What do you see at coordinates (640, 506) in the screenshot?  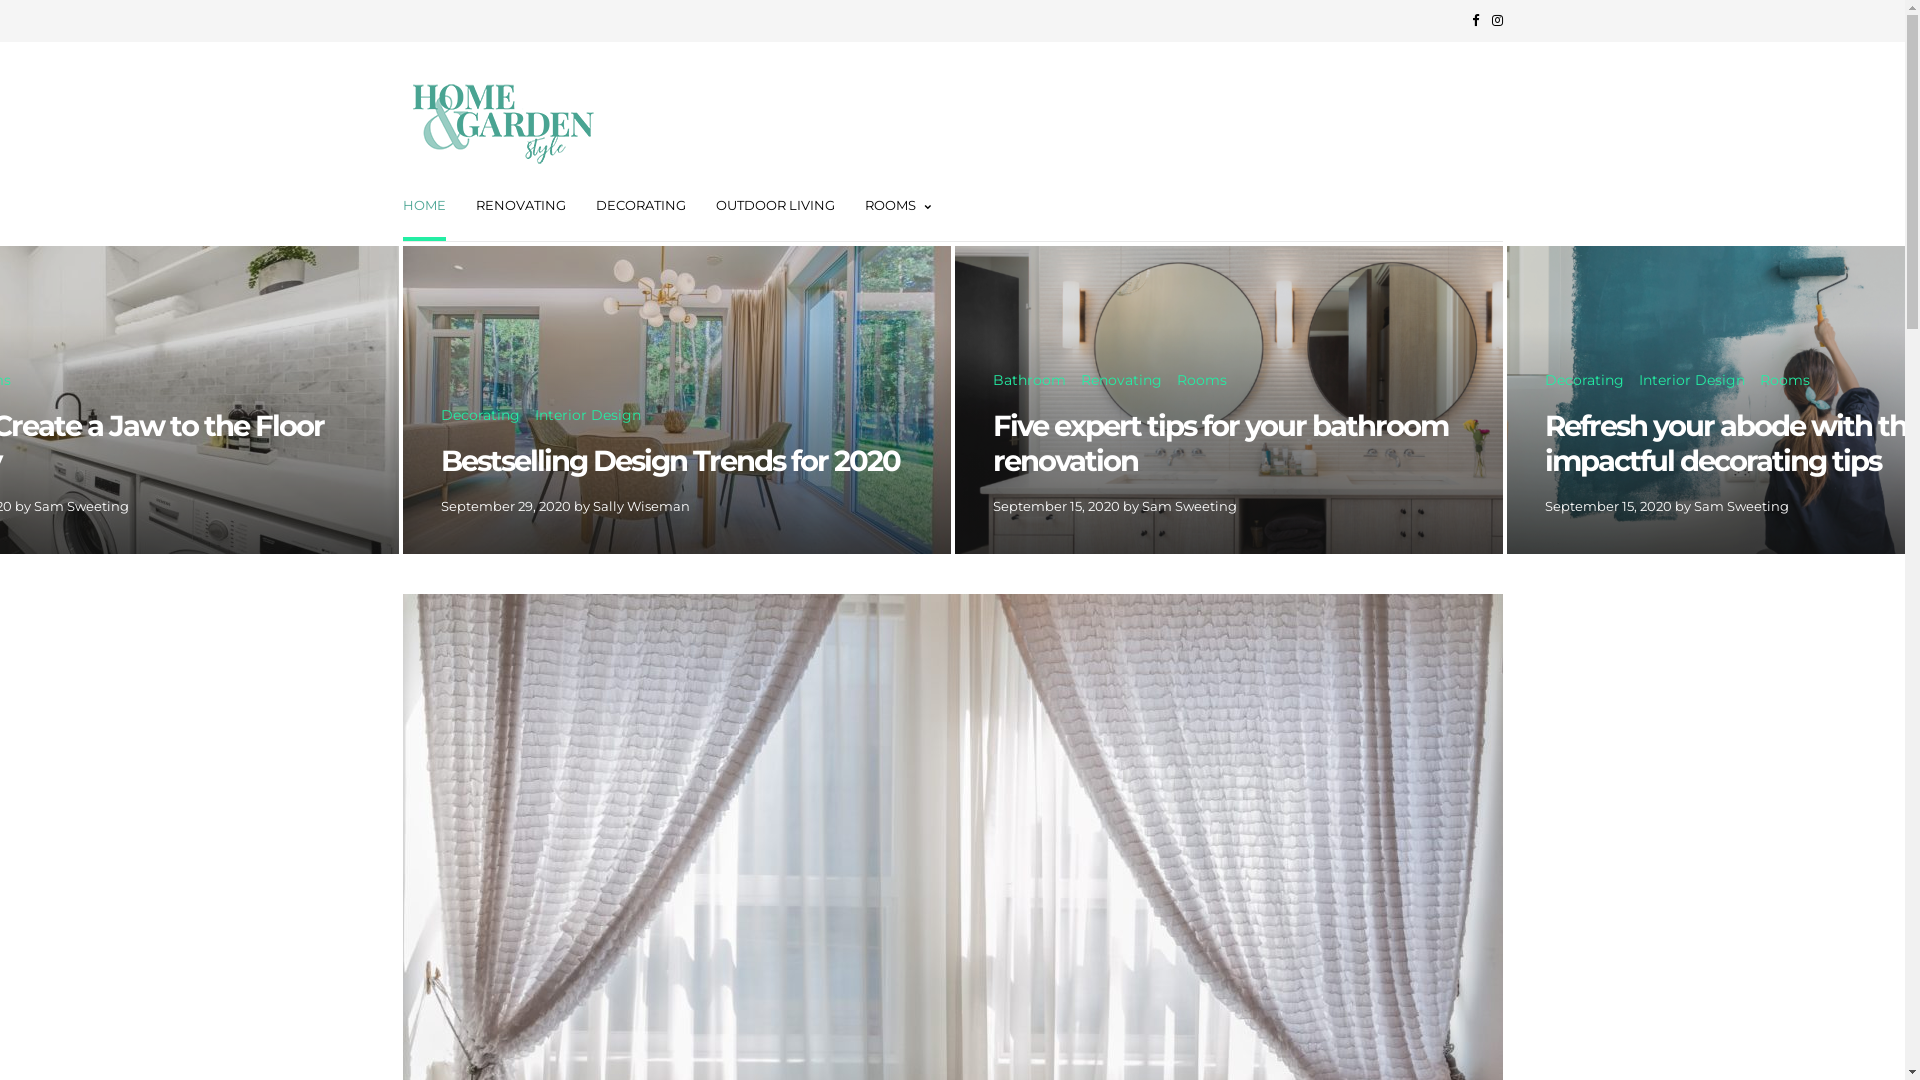 I see `Sally Wiseman` at bounding box center [640, 506].